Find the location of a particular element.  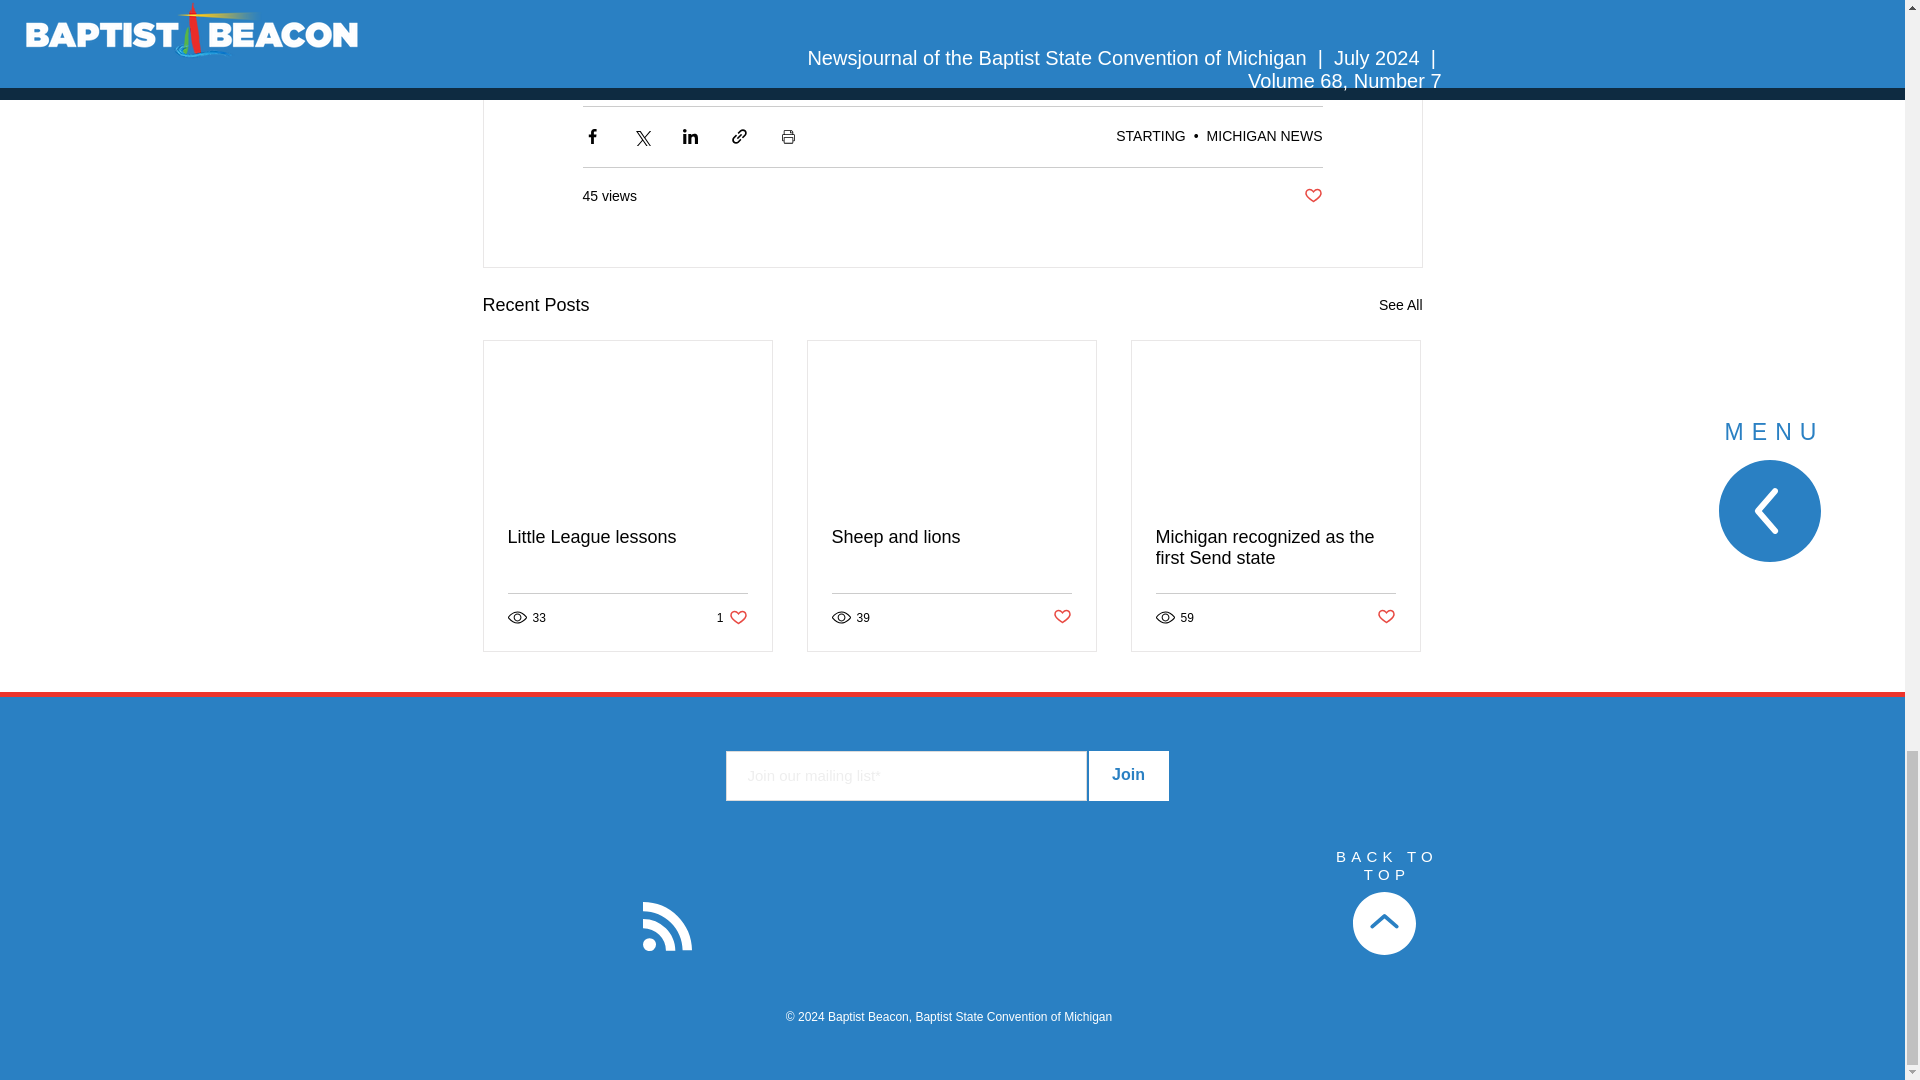

Join is located at coordinates (951, 537).